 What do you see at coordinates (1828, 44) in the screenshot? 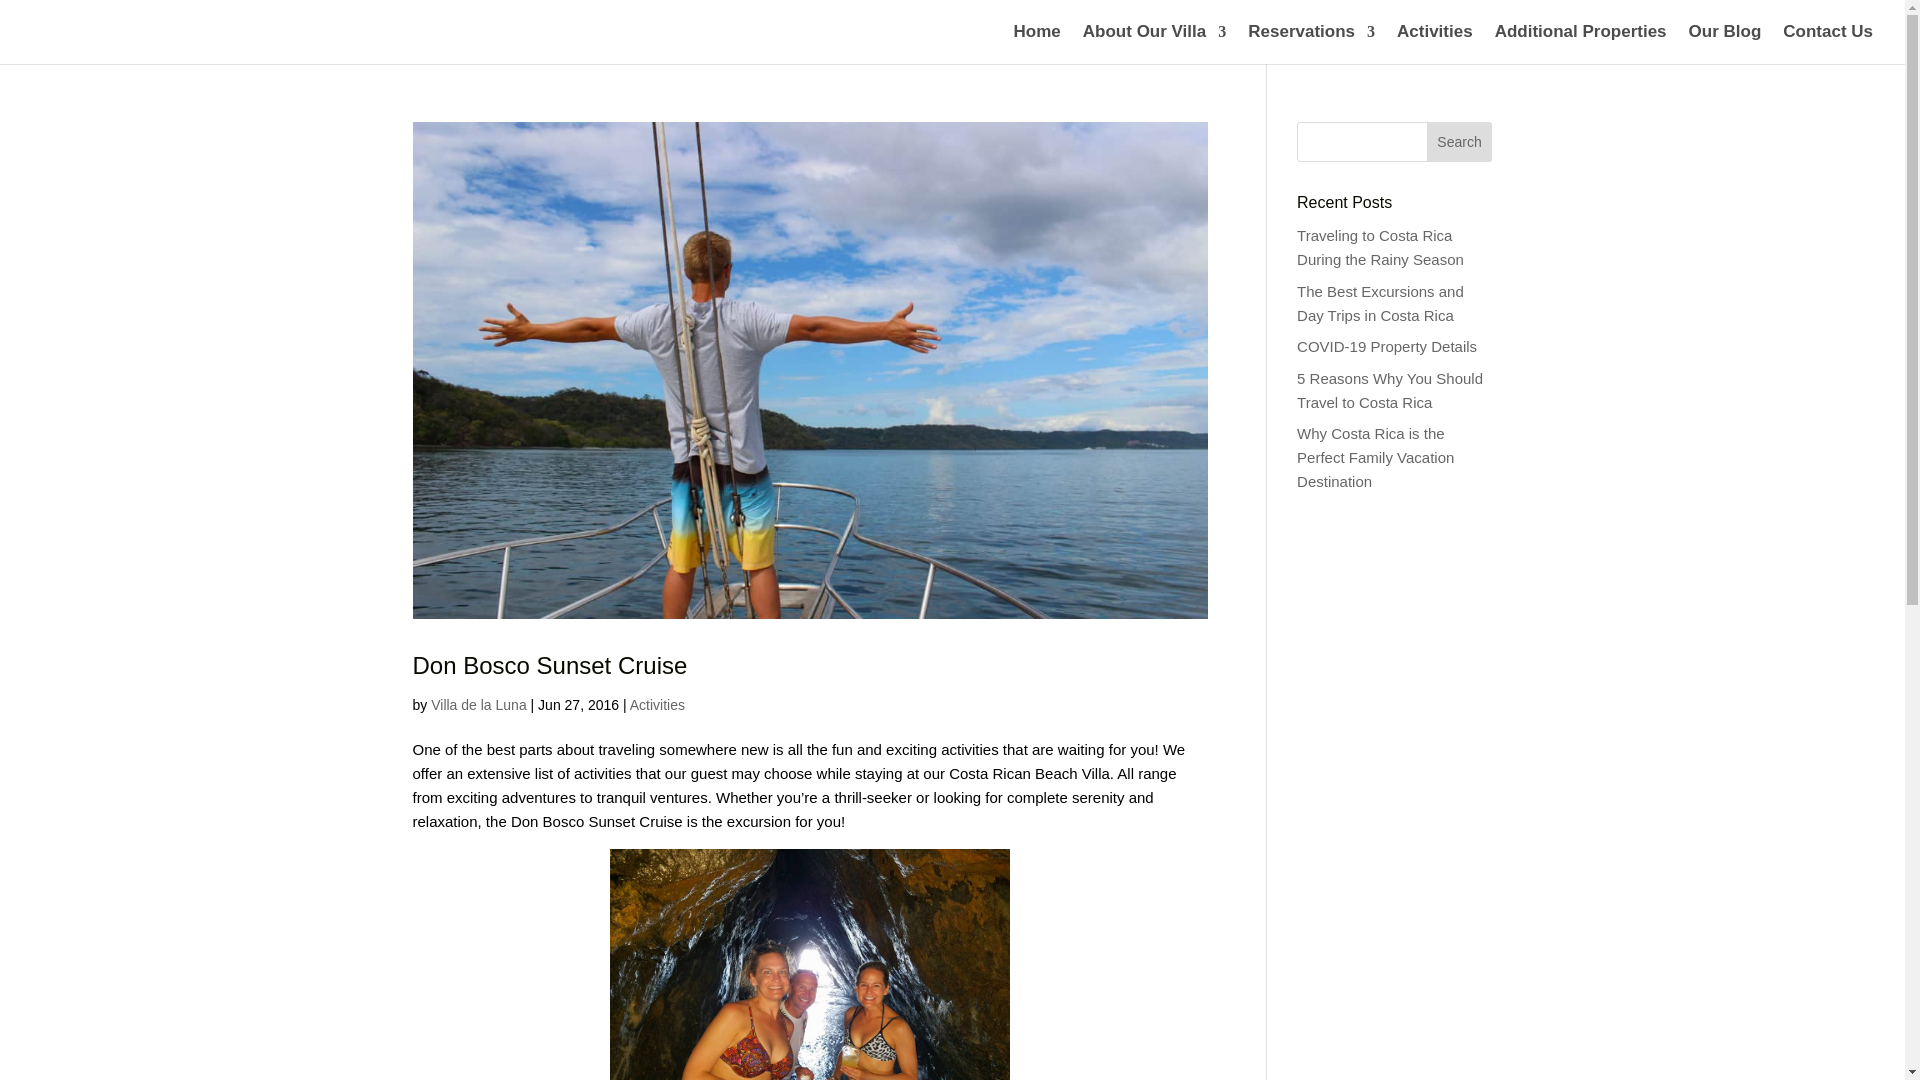
I see `Contact Us` at bounding box center [1828, 44].